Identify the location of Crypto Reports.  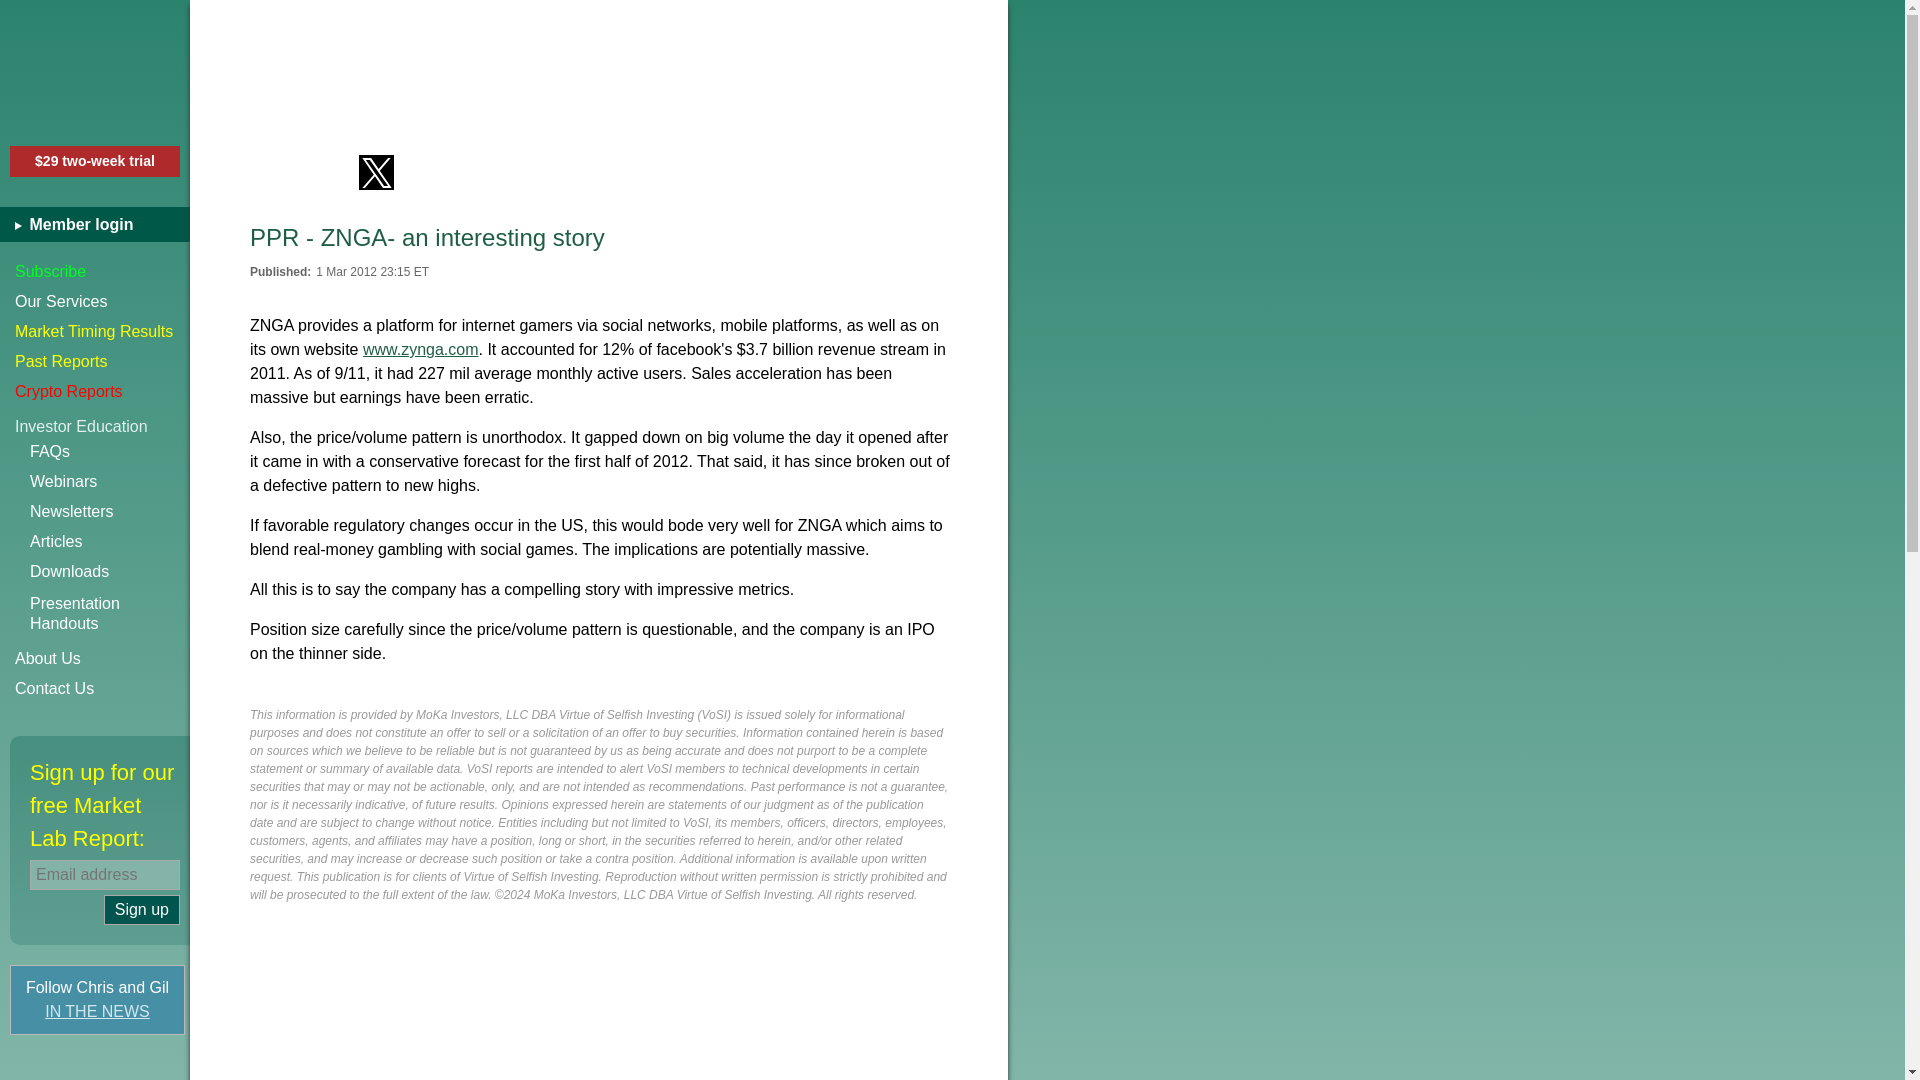
(95, 658).